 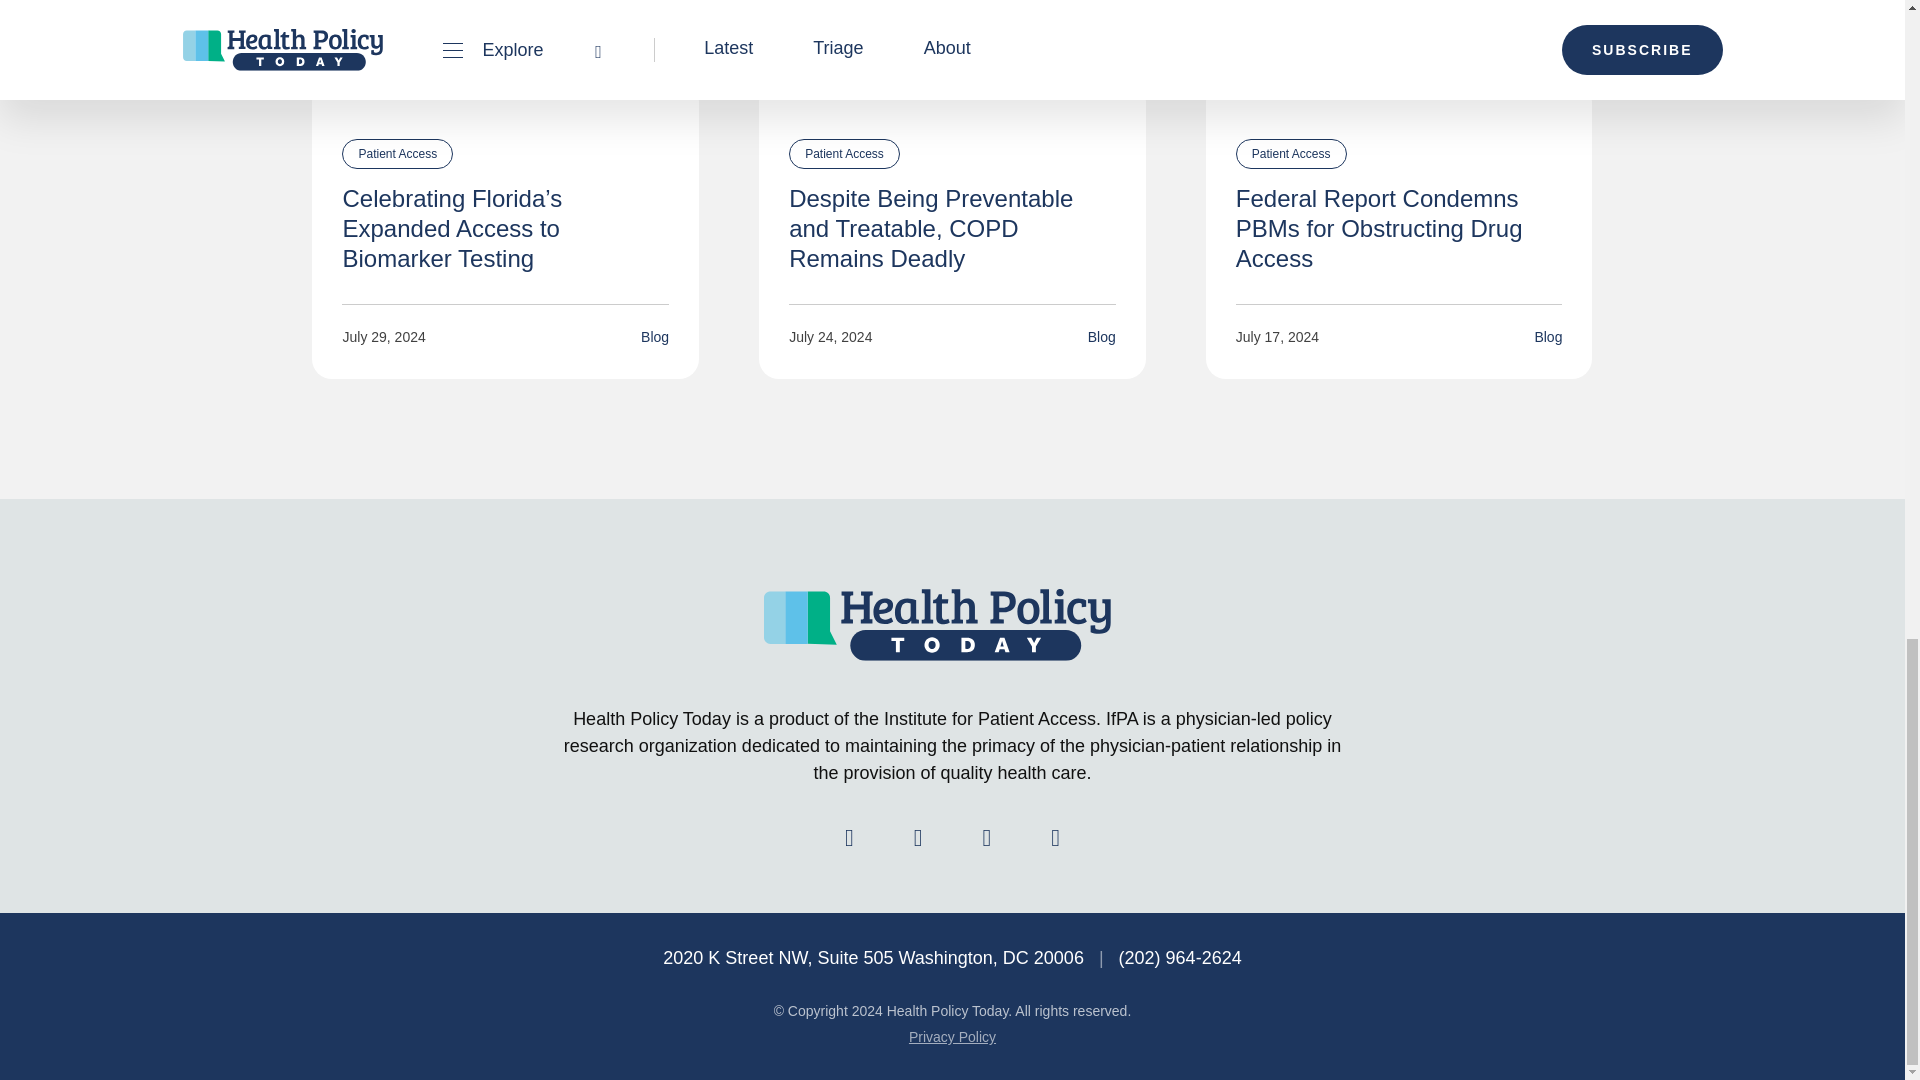 I want to click on Blog, so click(x=1548, y=336).